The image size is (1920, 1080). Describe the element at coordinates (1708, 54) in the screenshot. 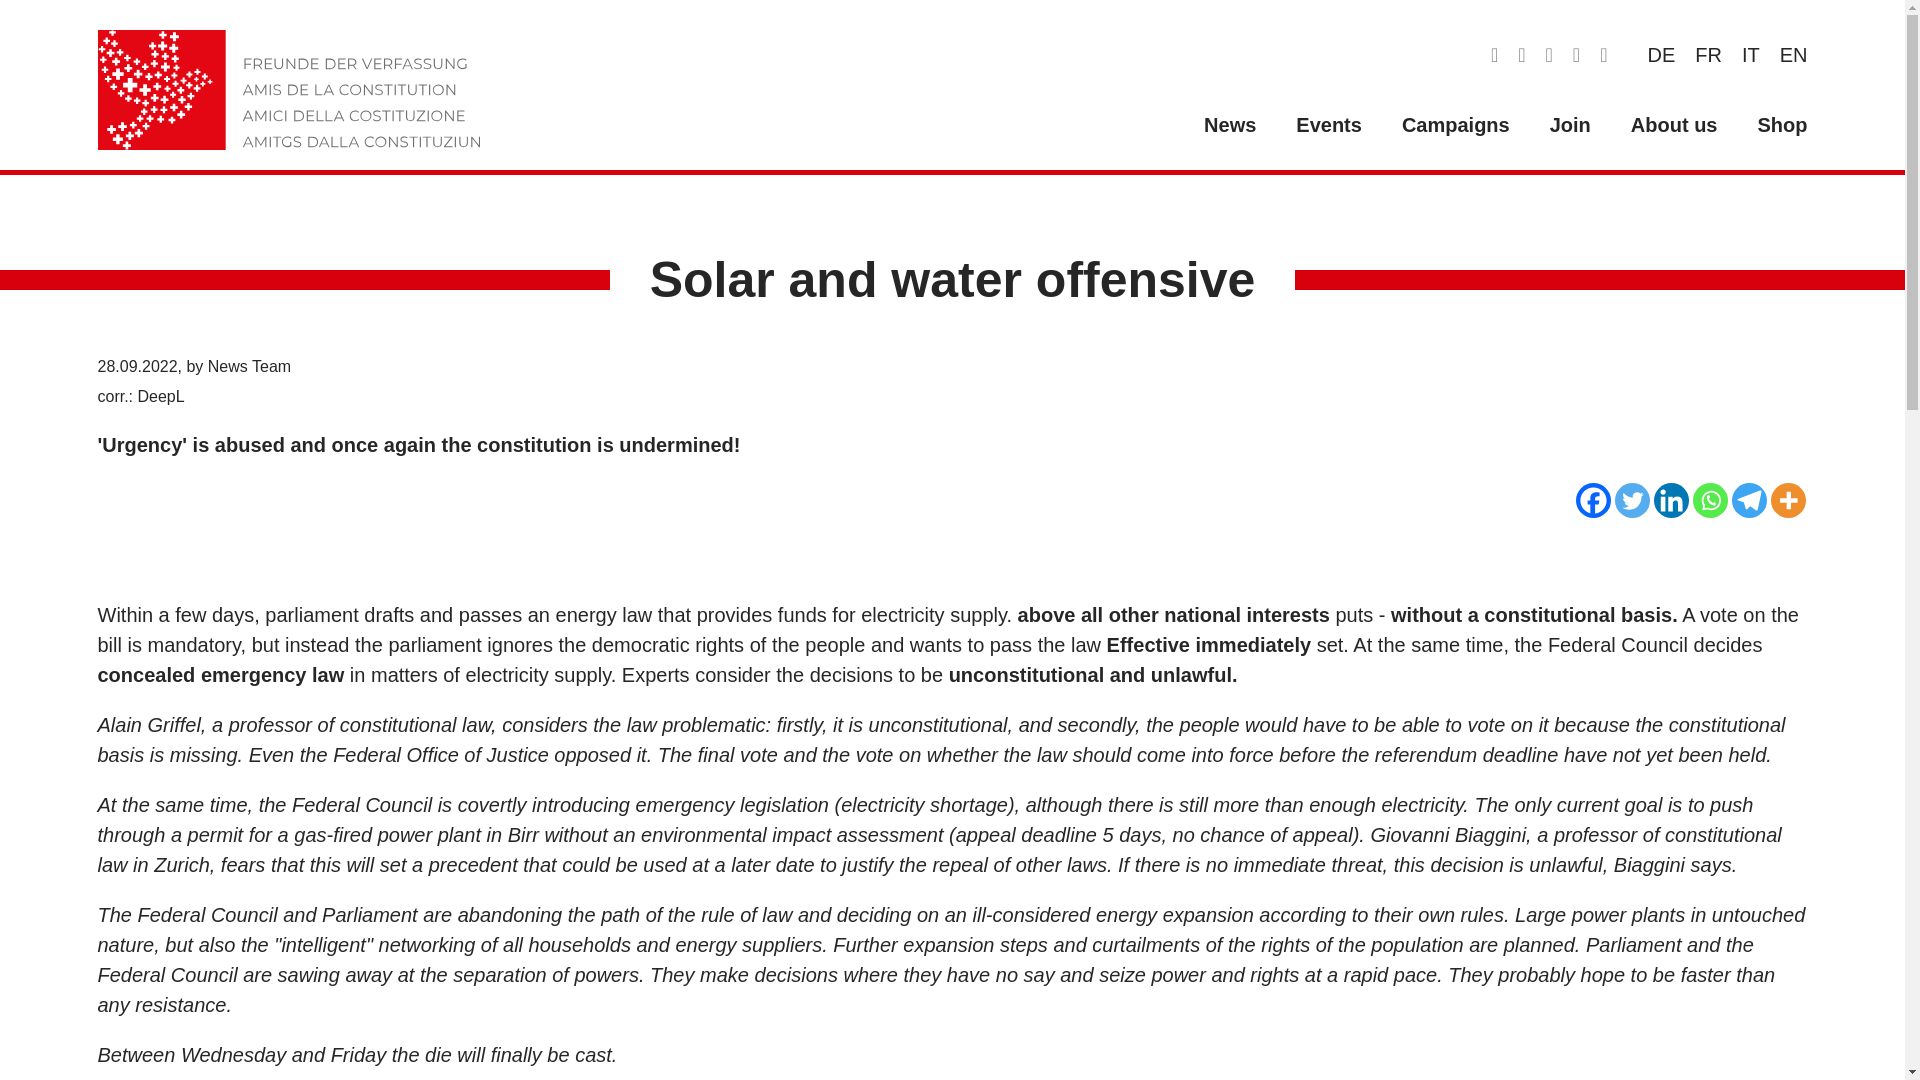

I see `FR` at that location.